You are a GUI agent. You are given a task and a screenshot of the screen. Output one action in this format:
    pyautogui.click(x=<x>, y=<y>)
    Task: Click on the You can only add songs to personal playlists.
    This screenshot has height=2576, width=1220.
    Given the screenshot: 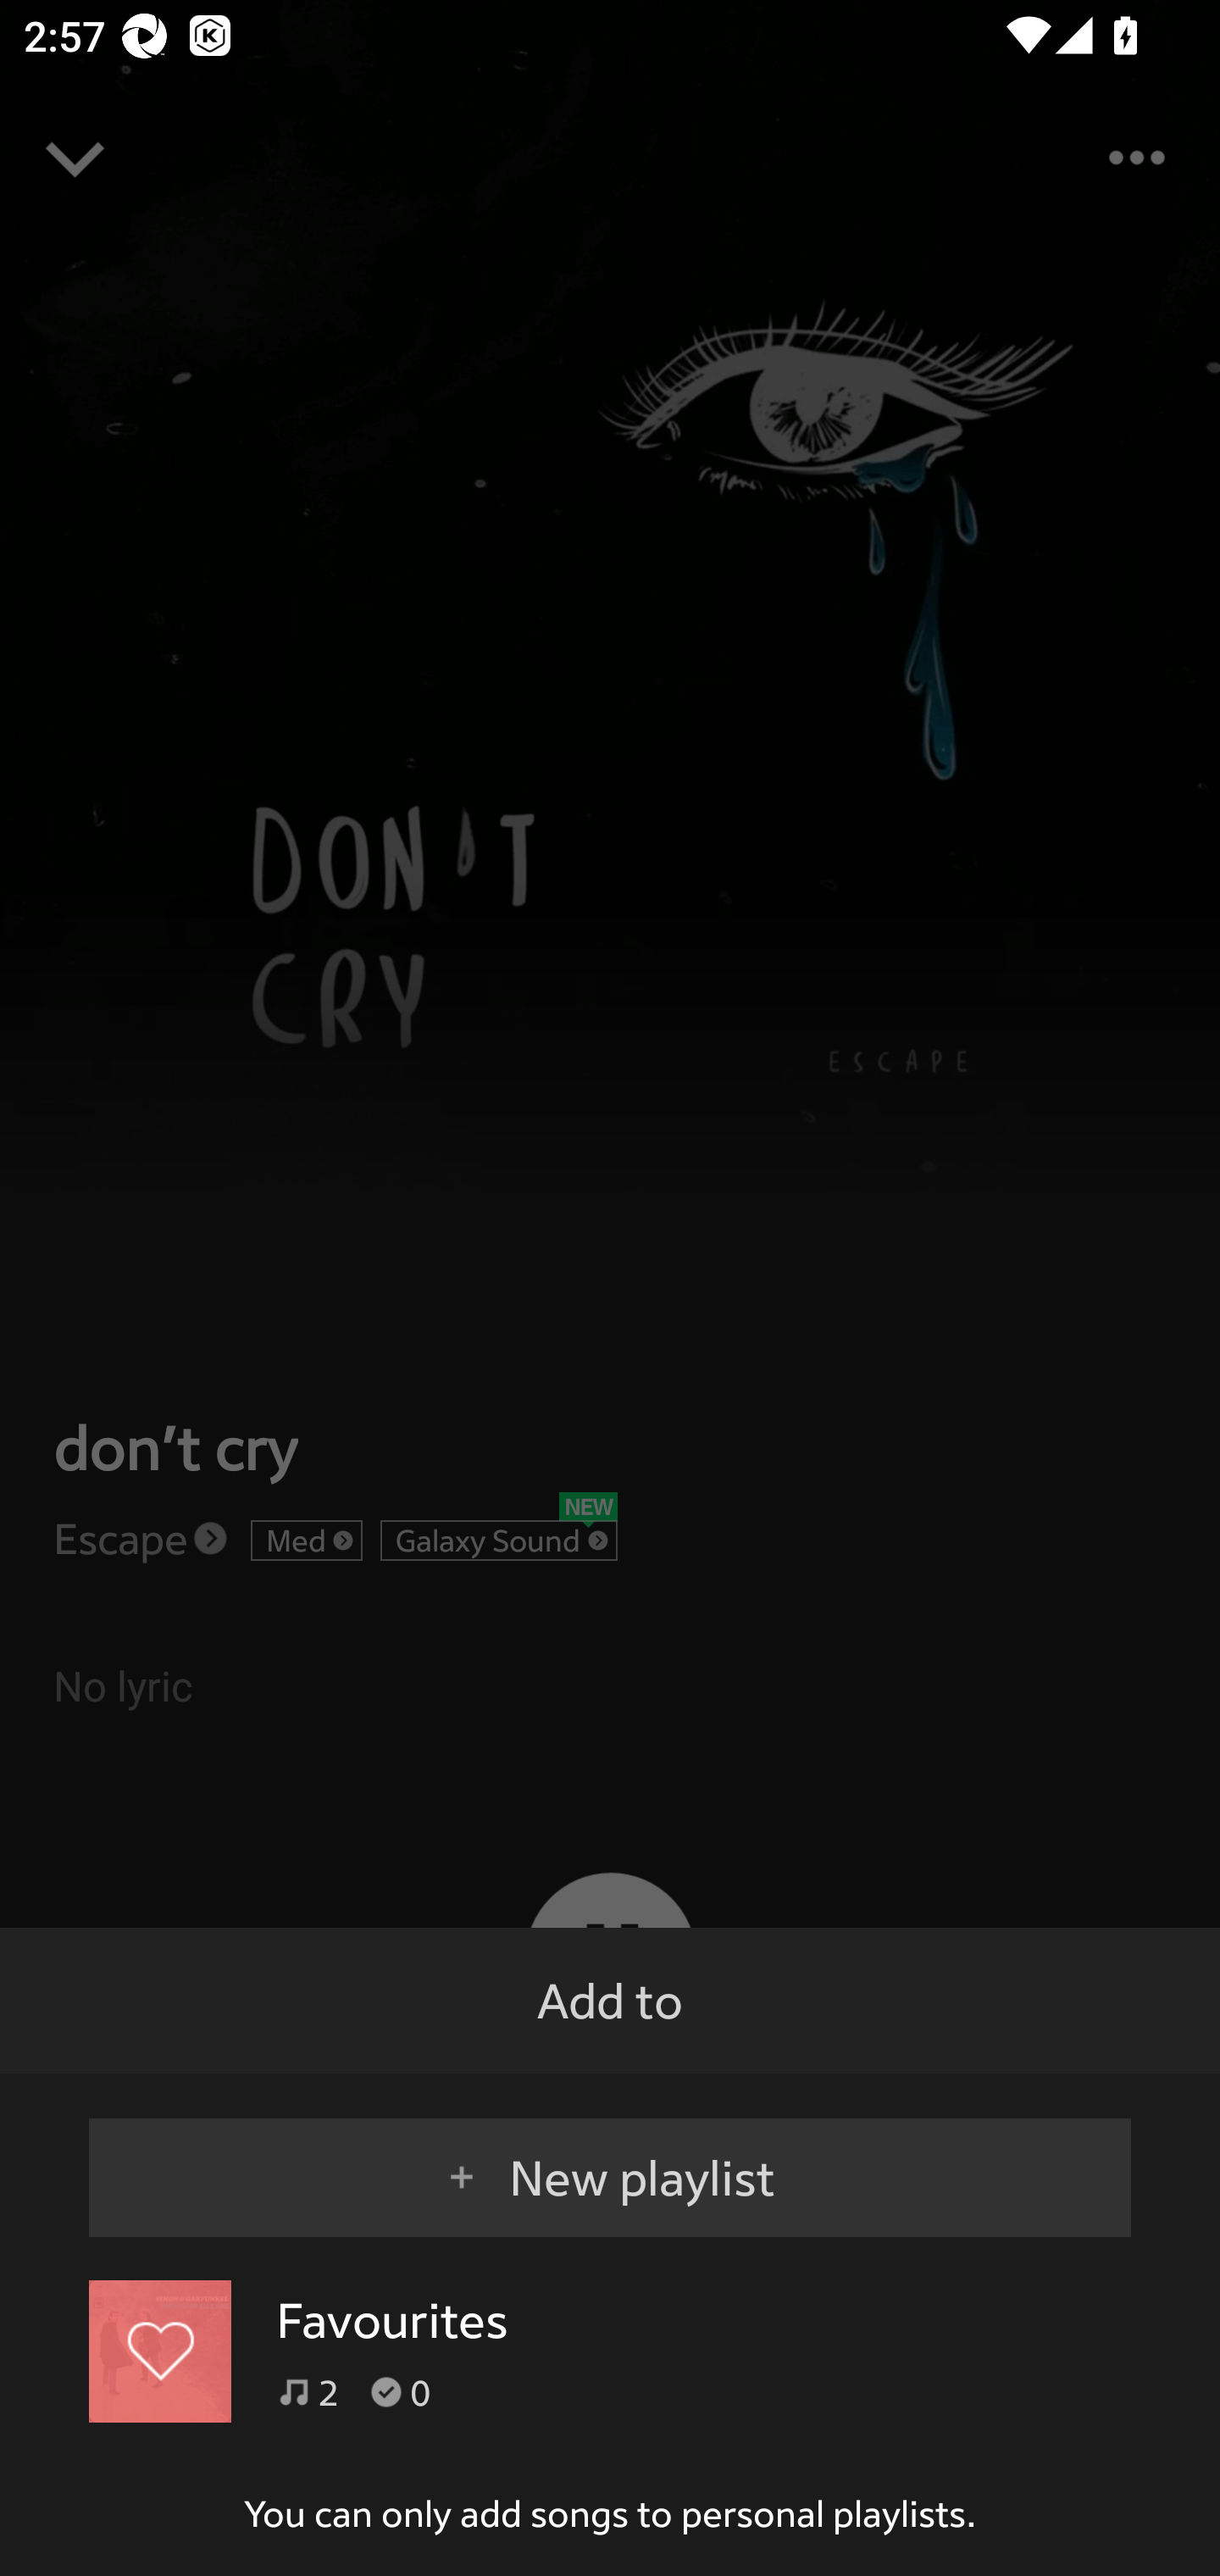 What is the action you would take?
    pyautogui.click(x=610, y=2514)
    